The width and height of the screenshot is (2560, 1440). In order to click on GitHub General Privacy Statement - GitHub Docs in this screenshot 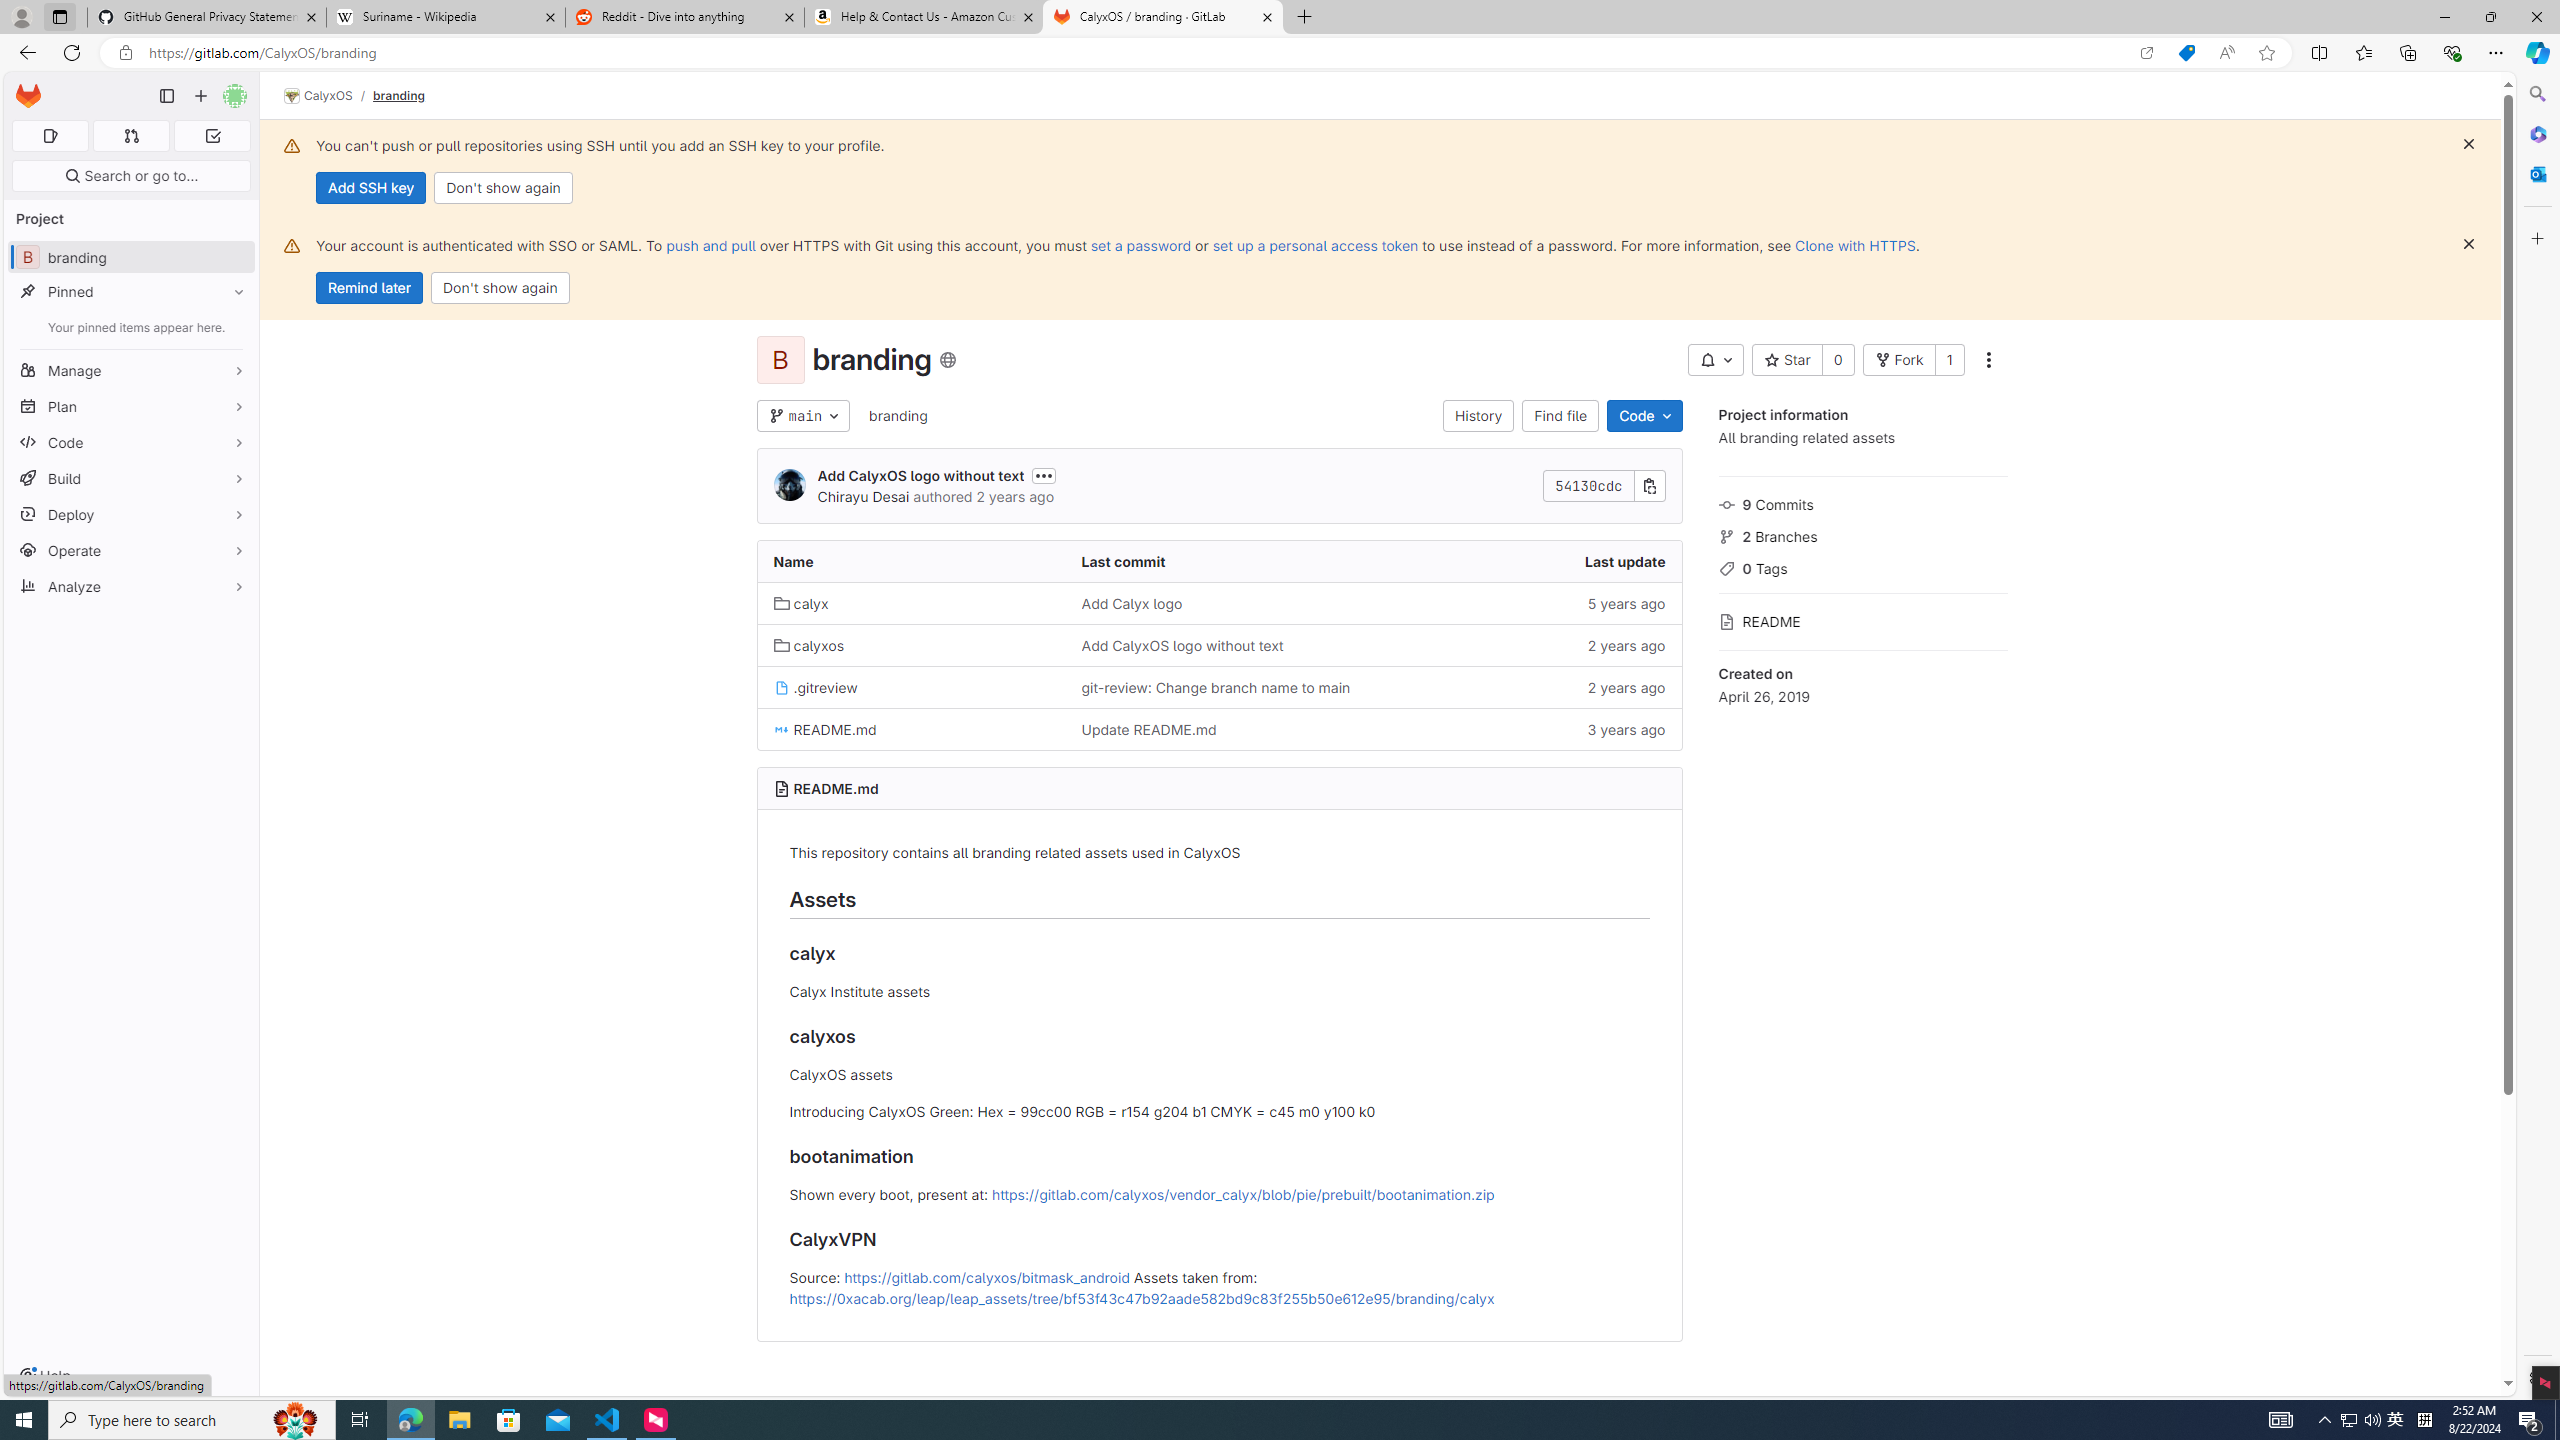, I will do `click(207, 17)`.